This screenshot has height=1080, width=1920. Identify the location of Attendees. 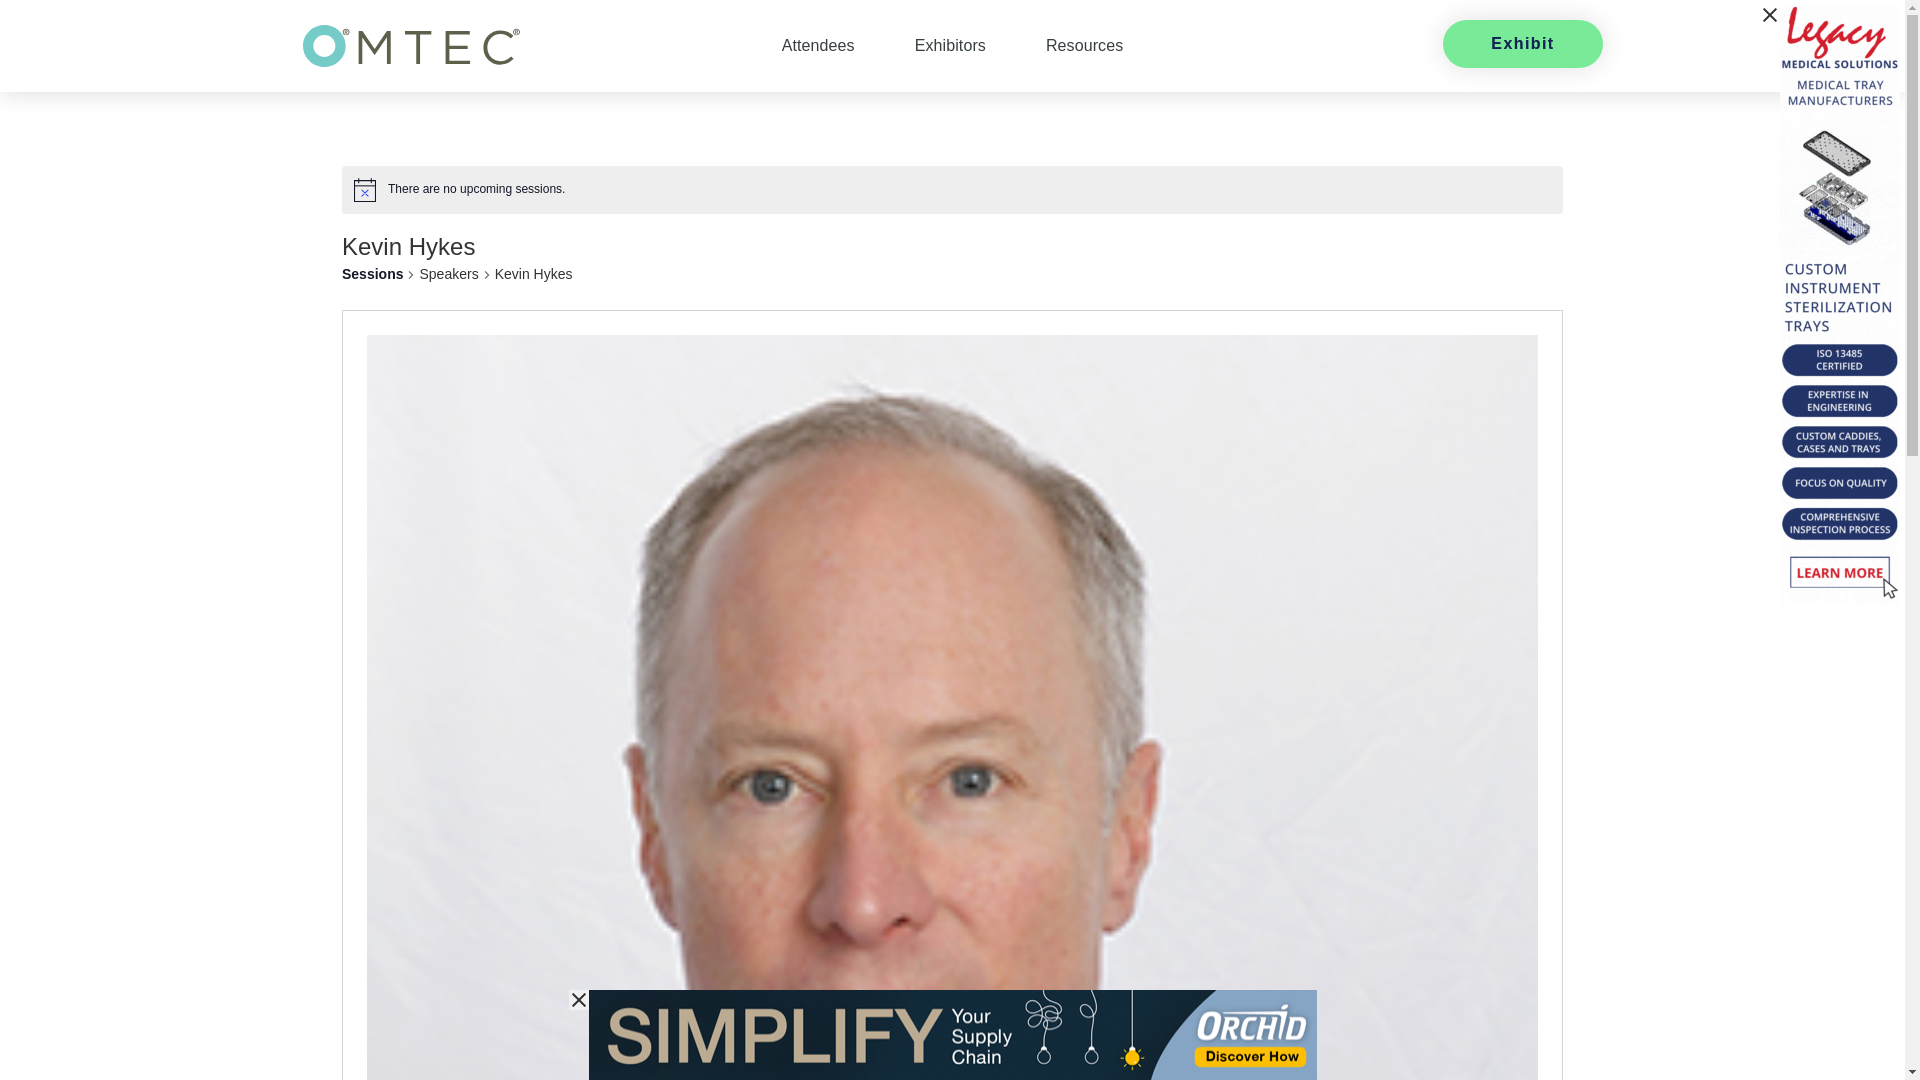
(818, 46).